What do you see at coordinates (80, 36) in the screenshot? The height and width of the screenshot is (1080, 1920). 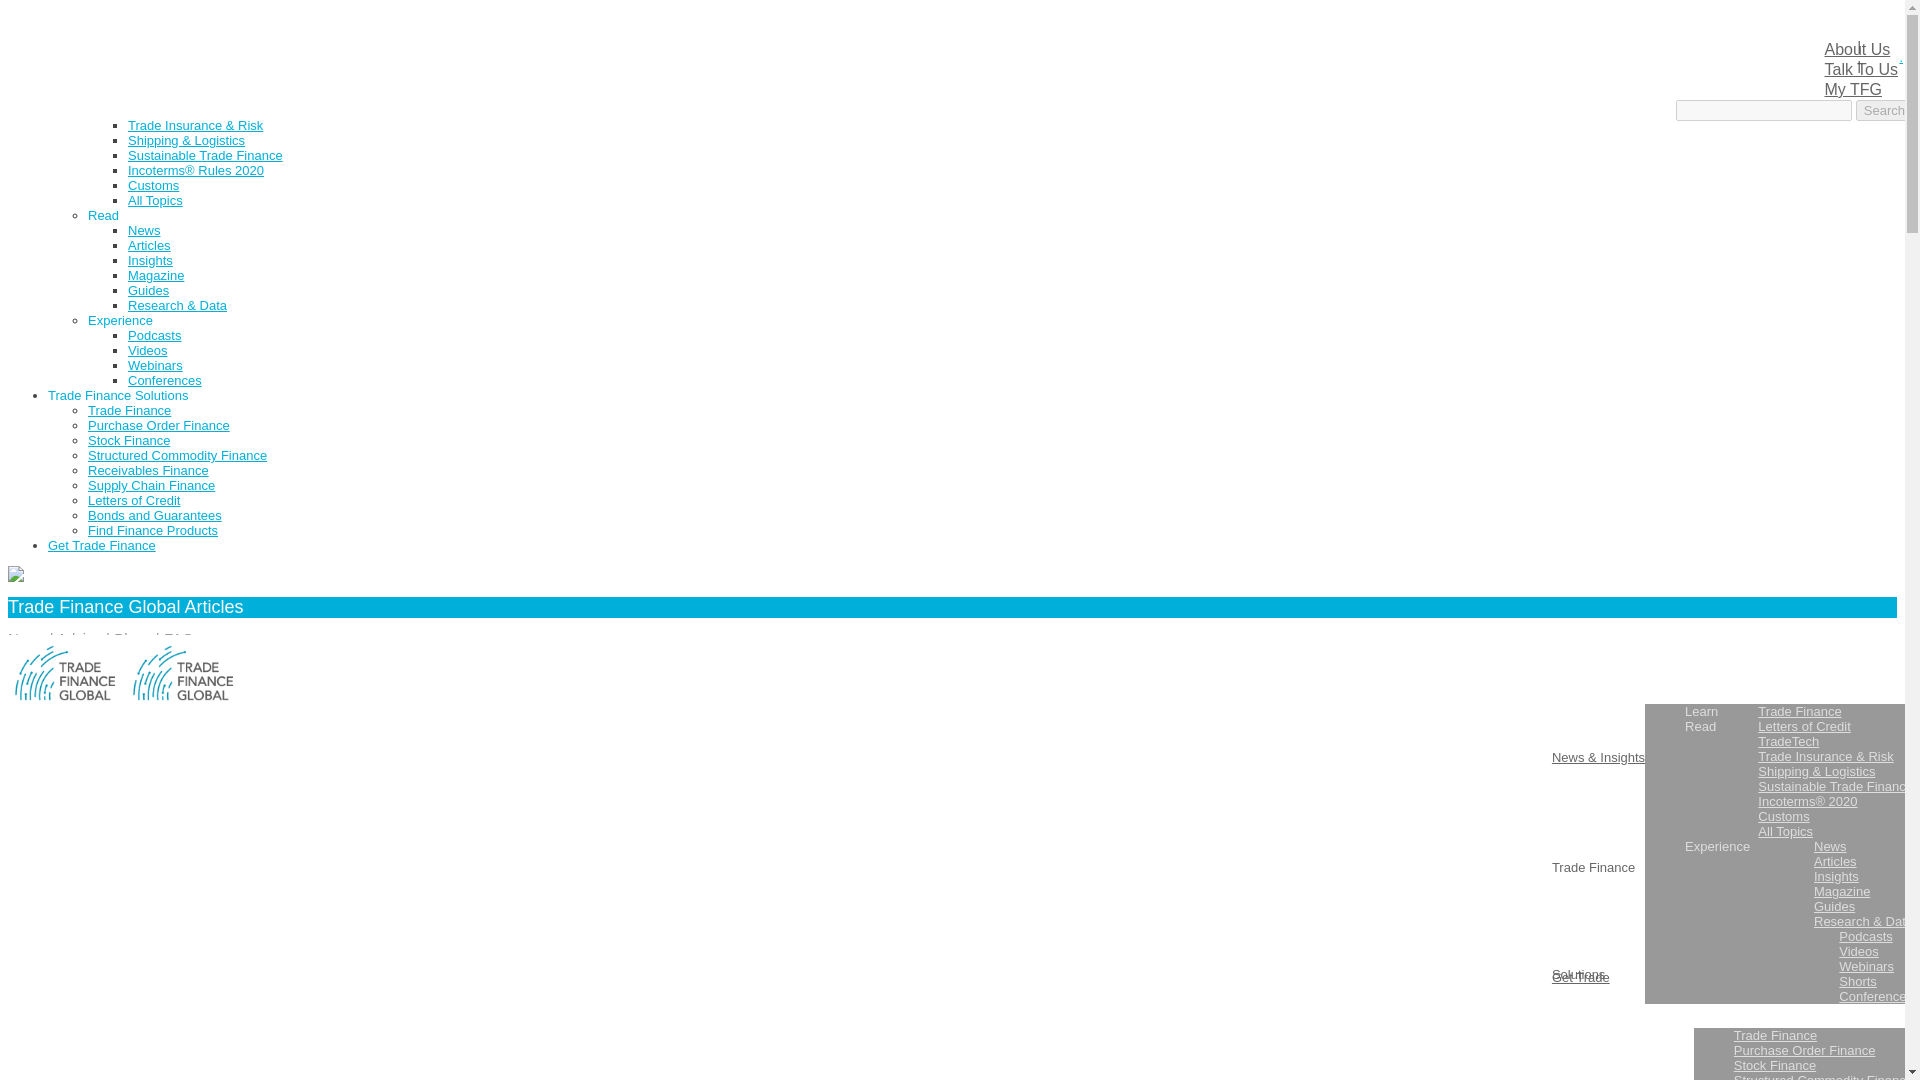 I see `Sibos 2023` at bounding box center [80, 36].